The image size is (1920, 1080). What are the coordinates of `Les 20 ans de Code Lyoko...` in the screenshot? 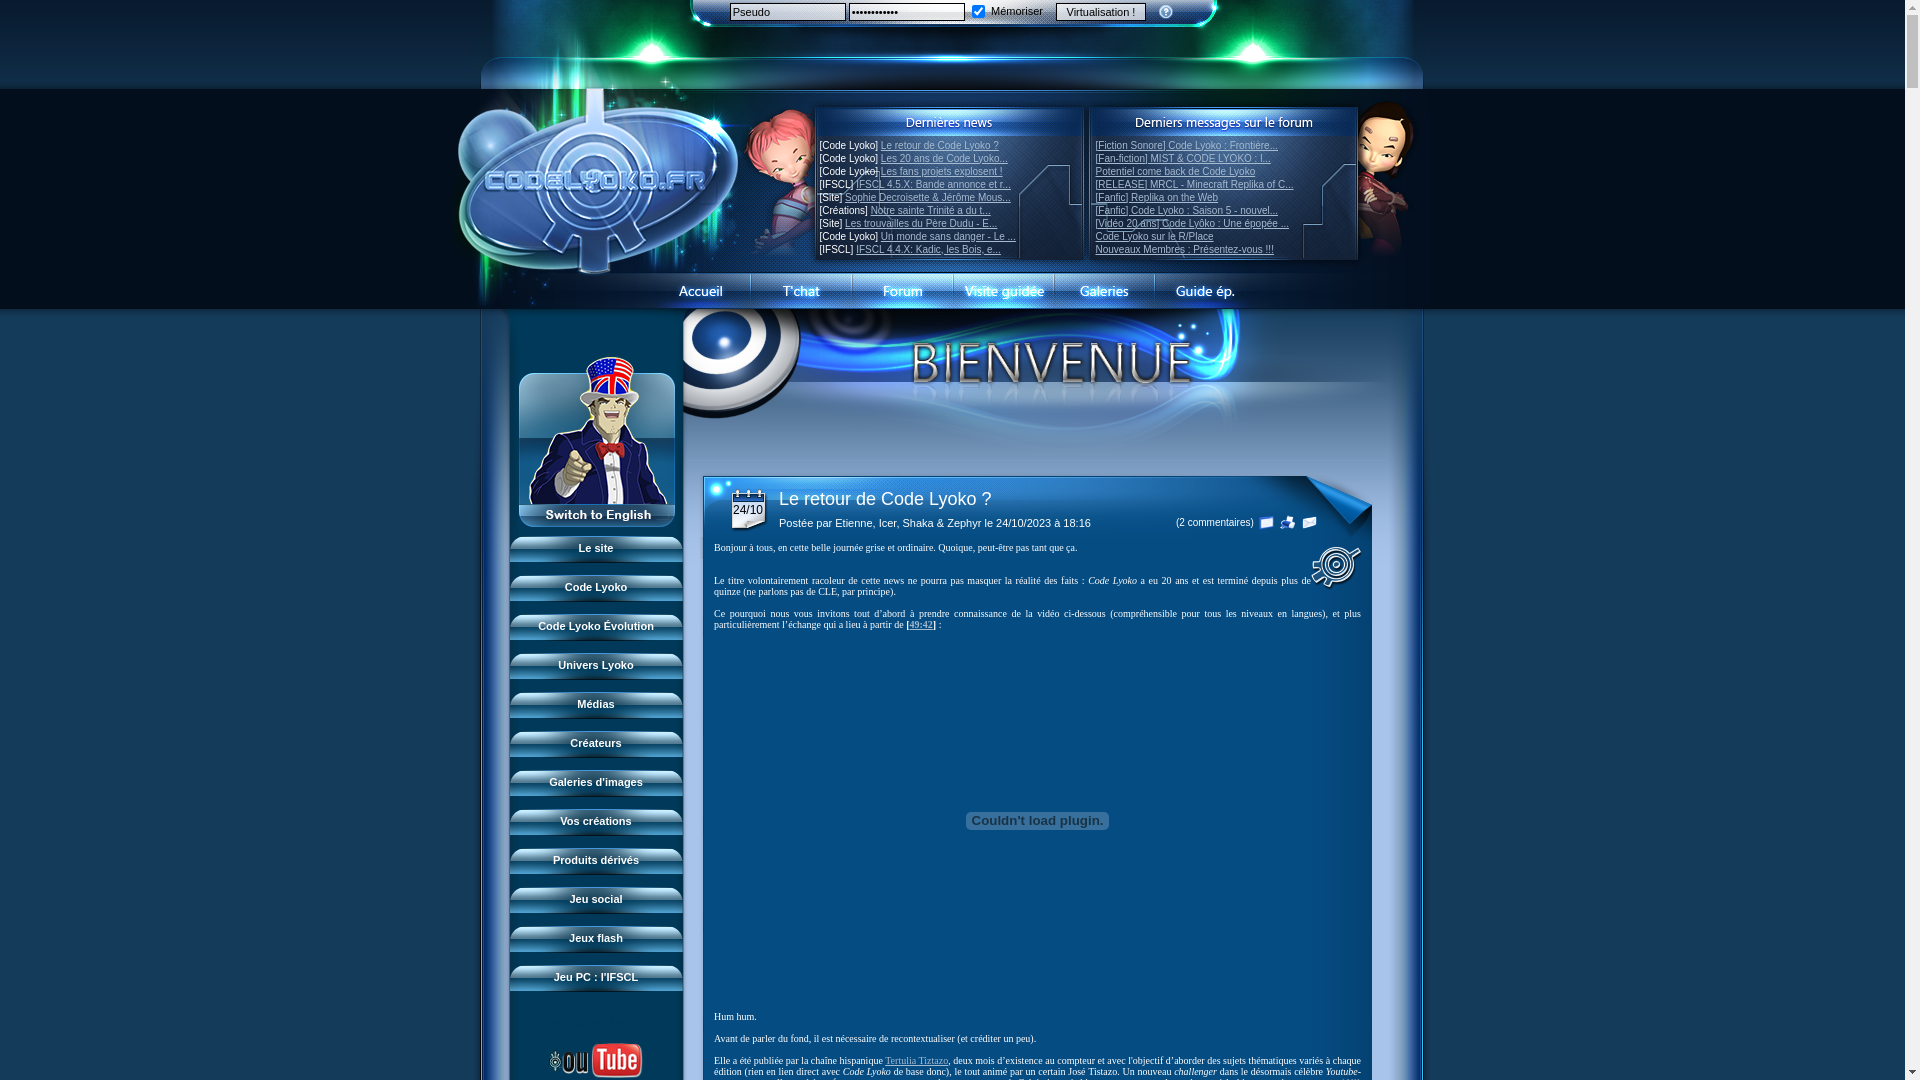 It's located at (944, 158).